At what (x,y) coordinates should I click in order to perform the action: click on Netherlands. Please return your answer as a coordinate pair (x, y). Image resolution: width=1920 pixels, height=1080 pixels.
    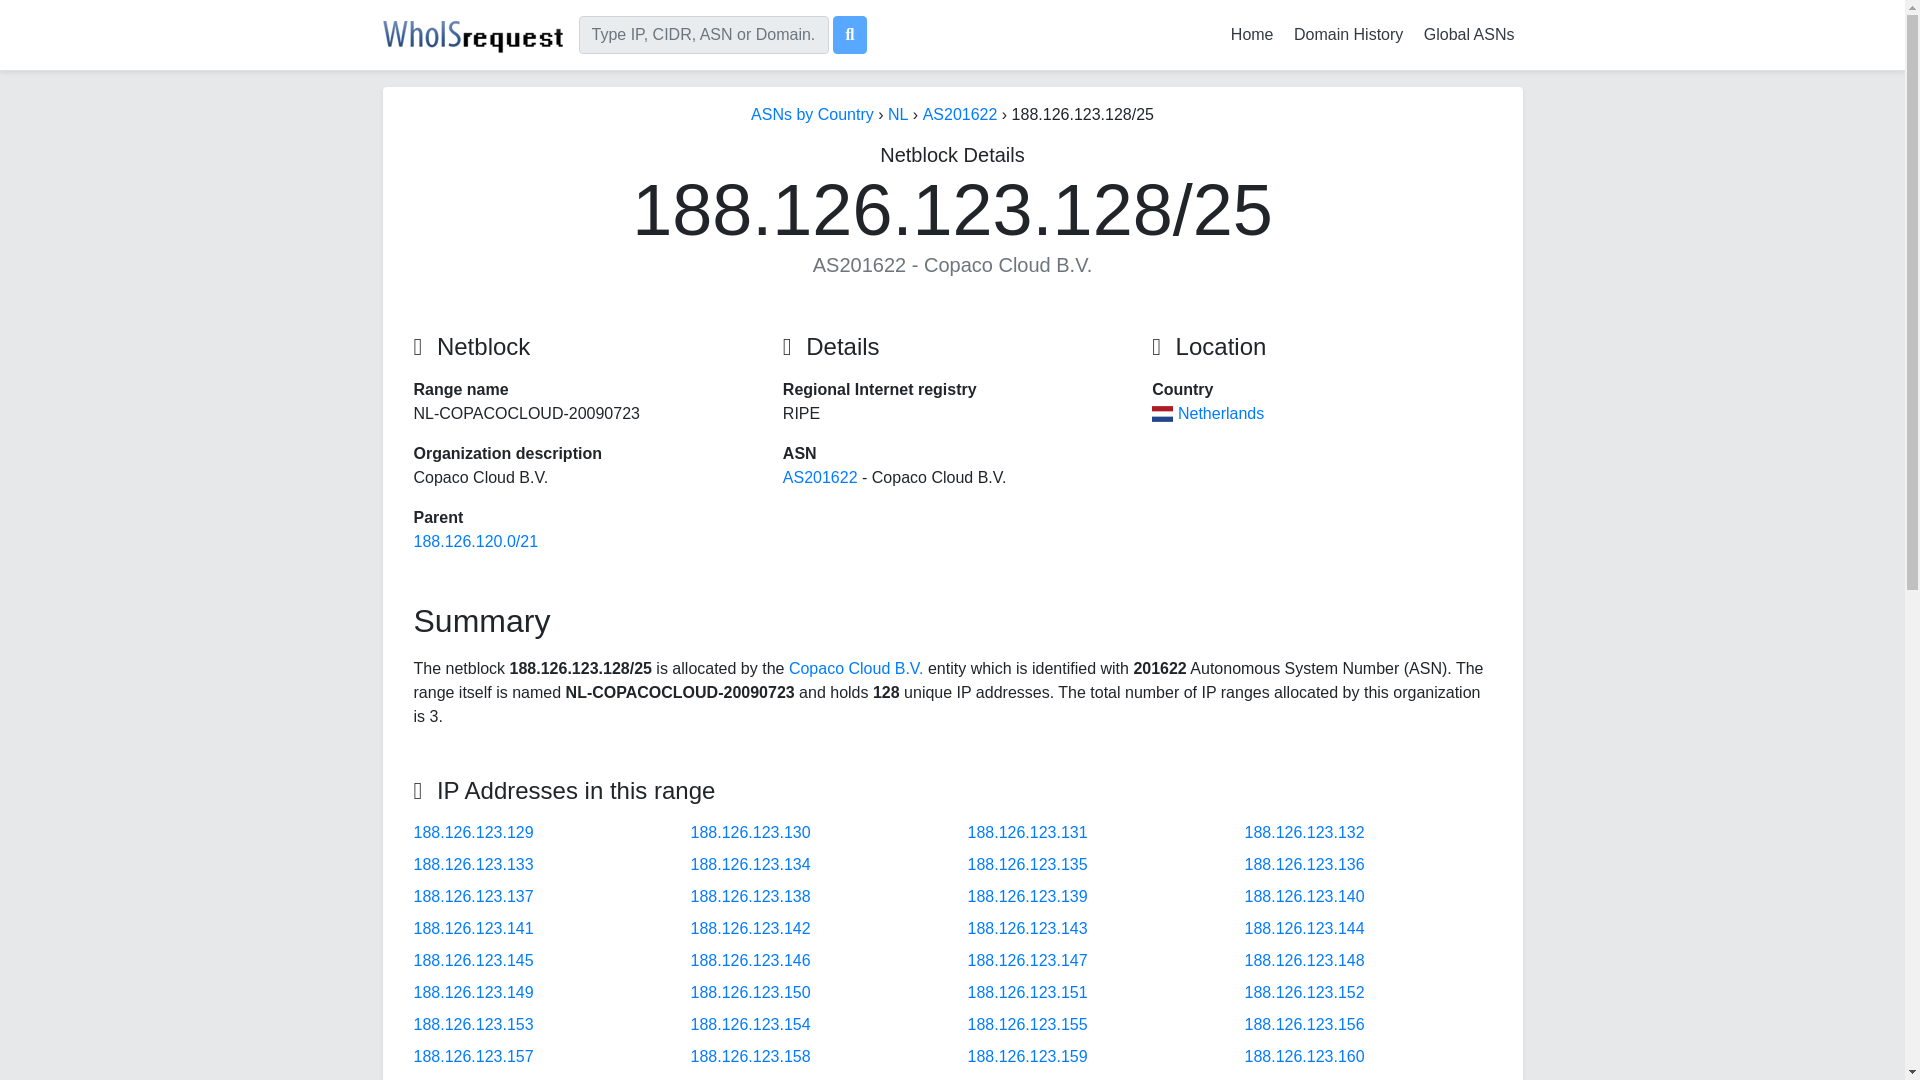
    Looking at the image, I should click on (1220, 414).